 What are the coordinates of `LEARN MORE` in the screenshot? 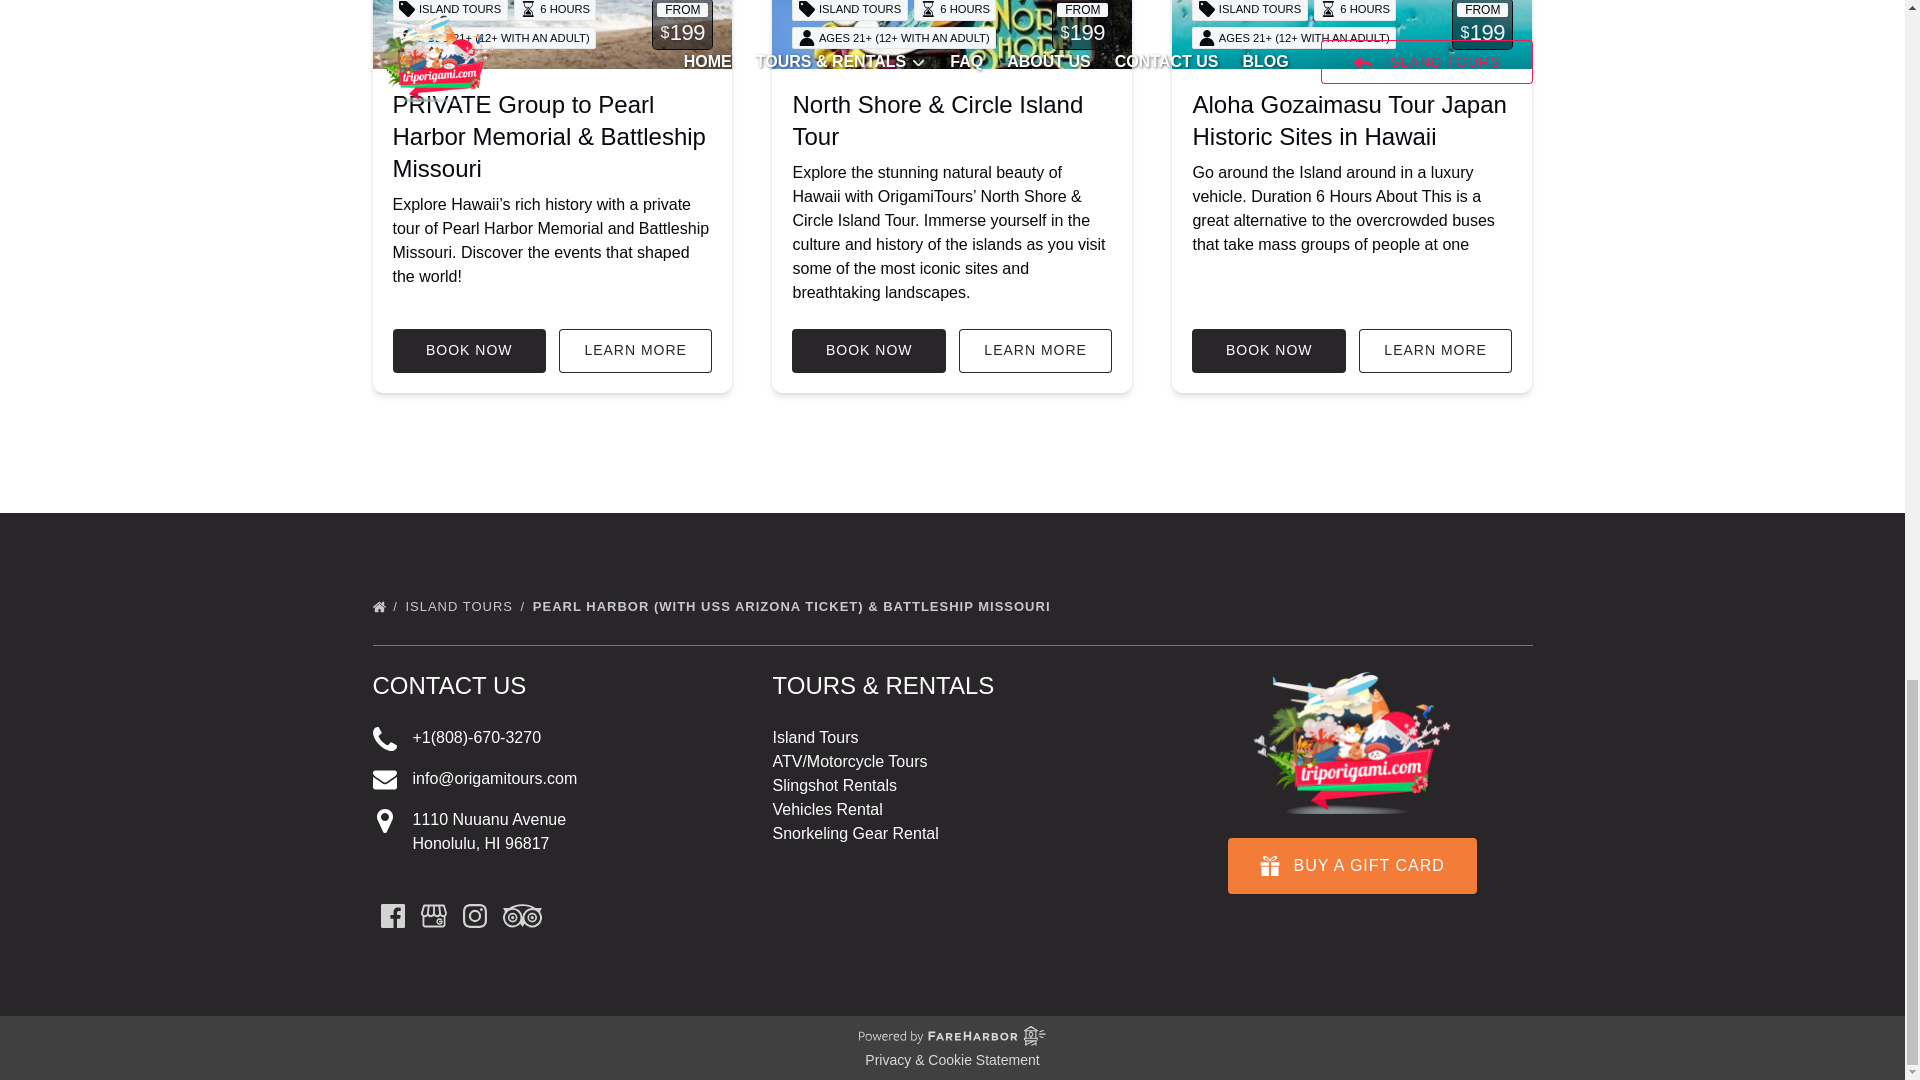 It's located at (1436, 350).